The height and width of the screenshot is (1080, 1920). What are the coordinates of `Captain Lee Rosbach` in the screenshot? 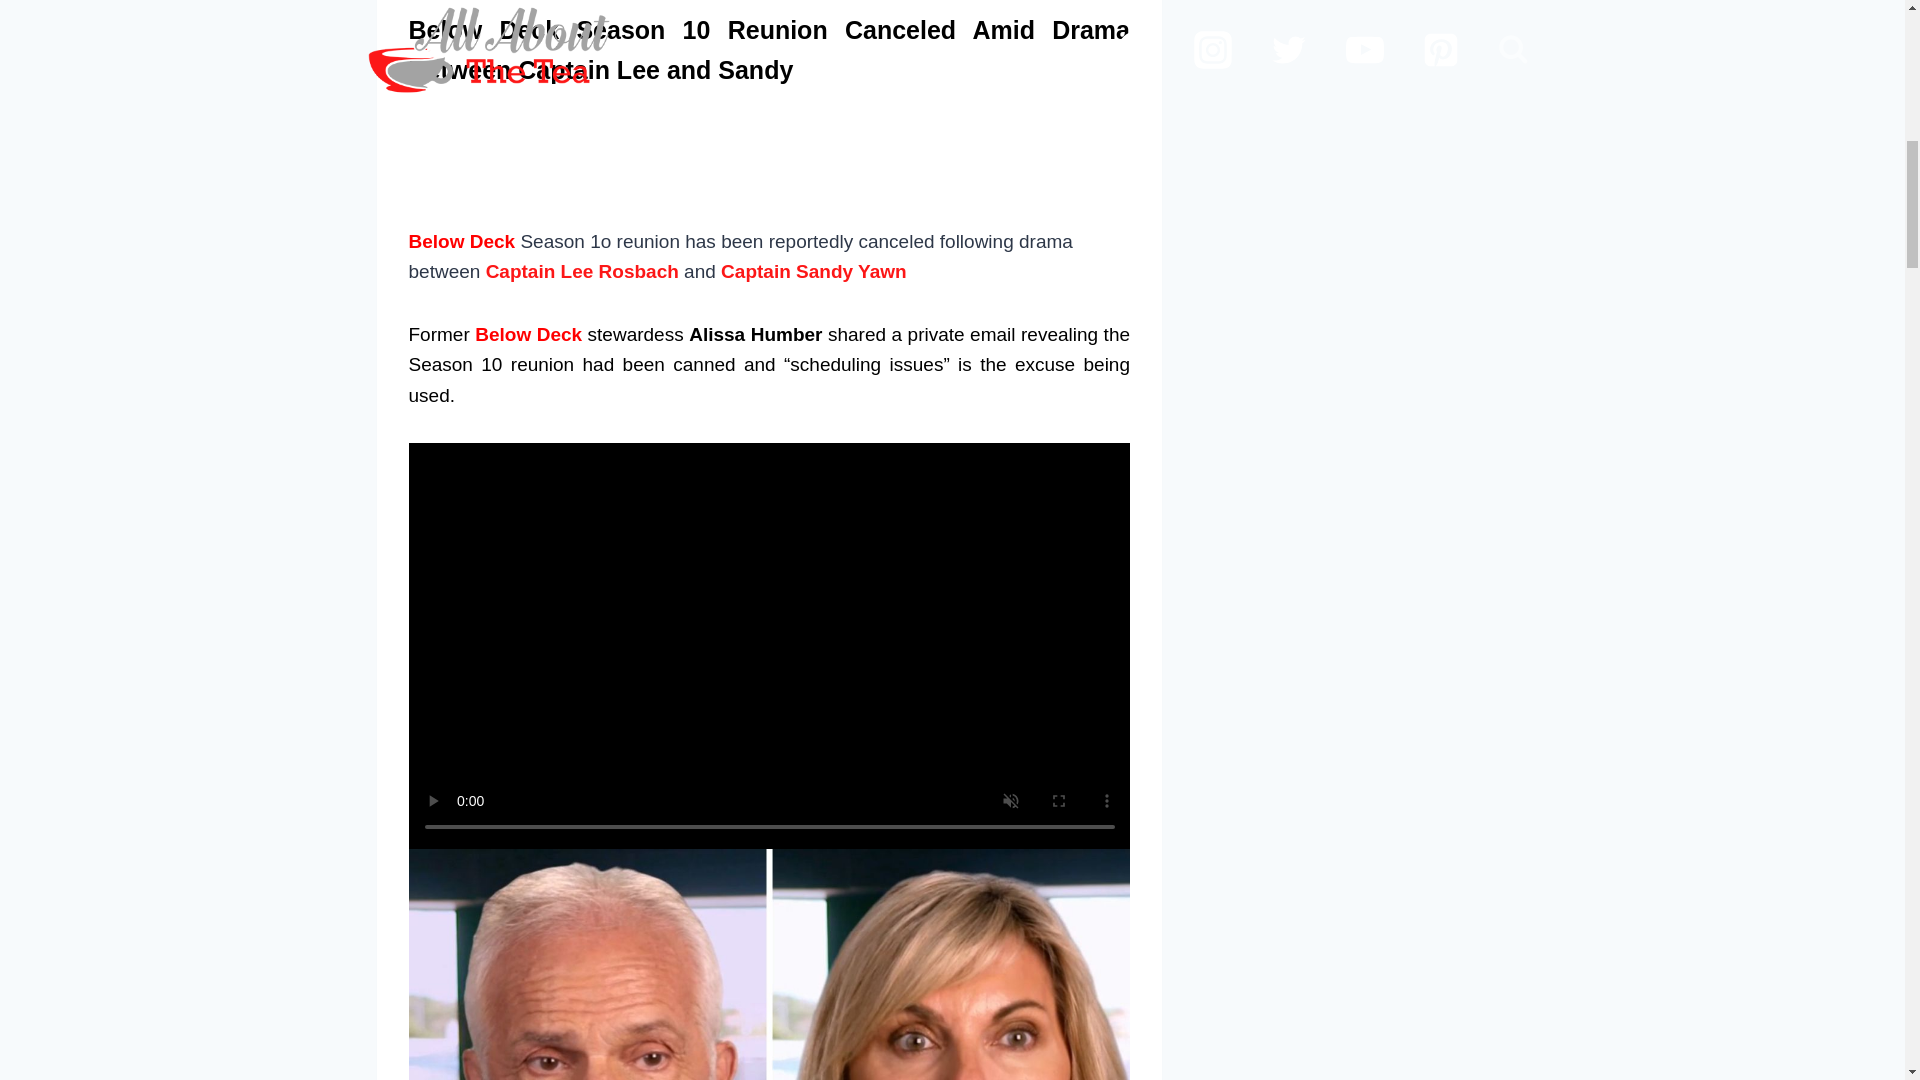 It's located at (582, 271).